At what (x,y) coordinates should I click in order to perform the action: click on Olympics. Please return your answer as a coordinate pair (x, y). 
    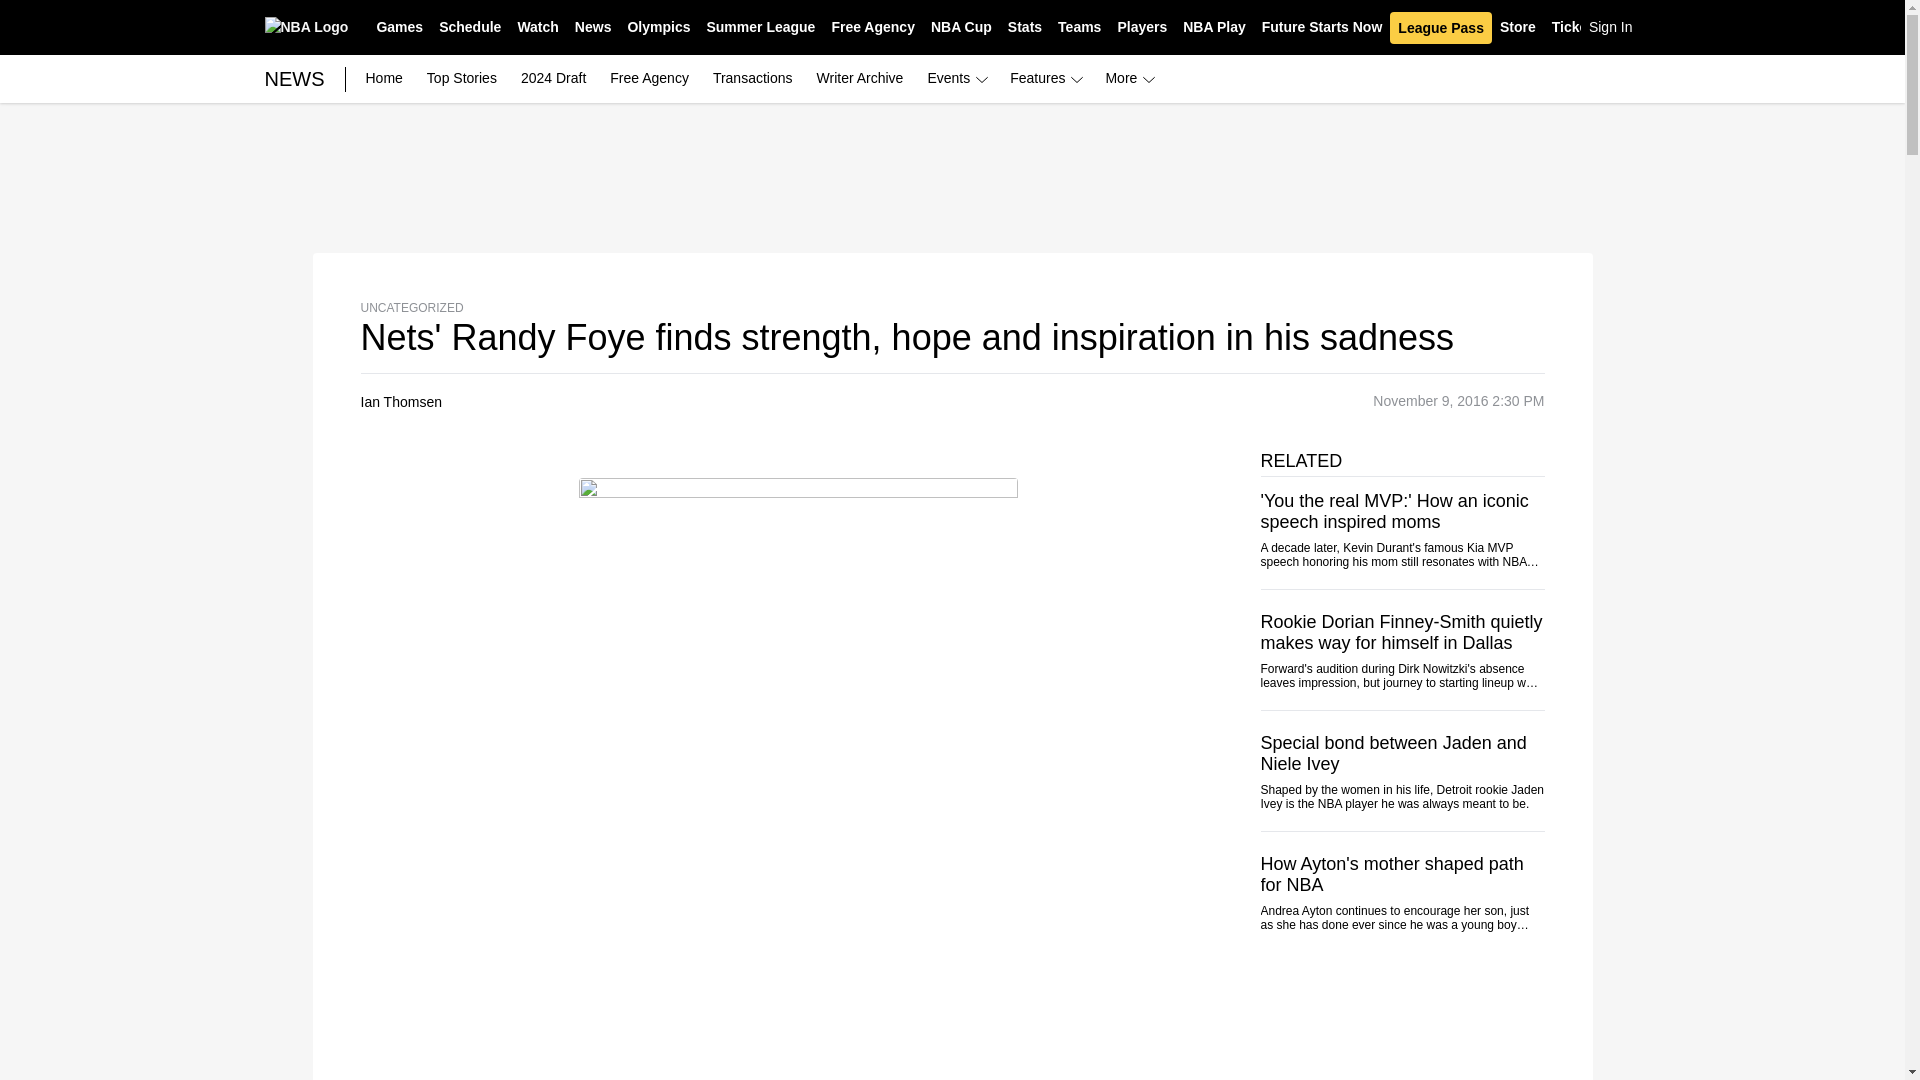
    Looking at the image, I should click on (658, 28).